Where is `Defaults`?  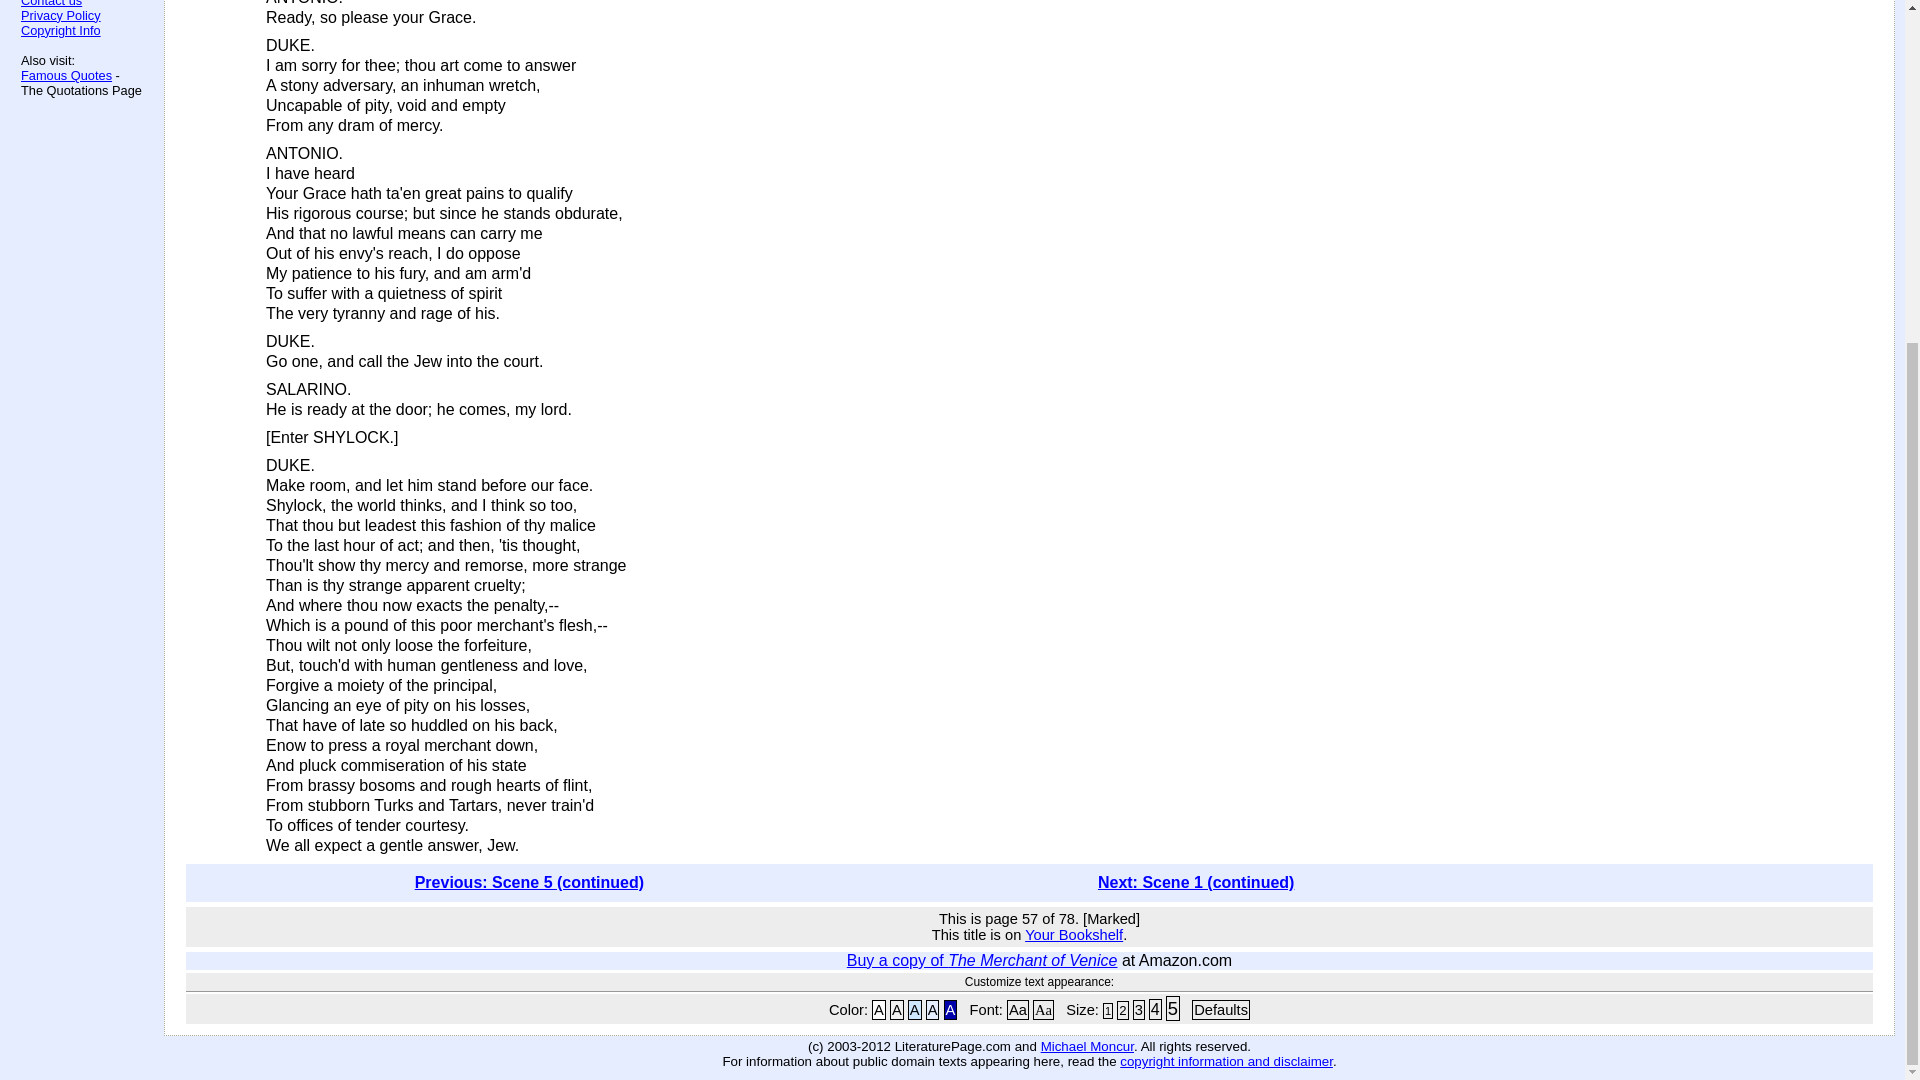
Defaults is located at coordinates (1220, 1010).